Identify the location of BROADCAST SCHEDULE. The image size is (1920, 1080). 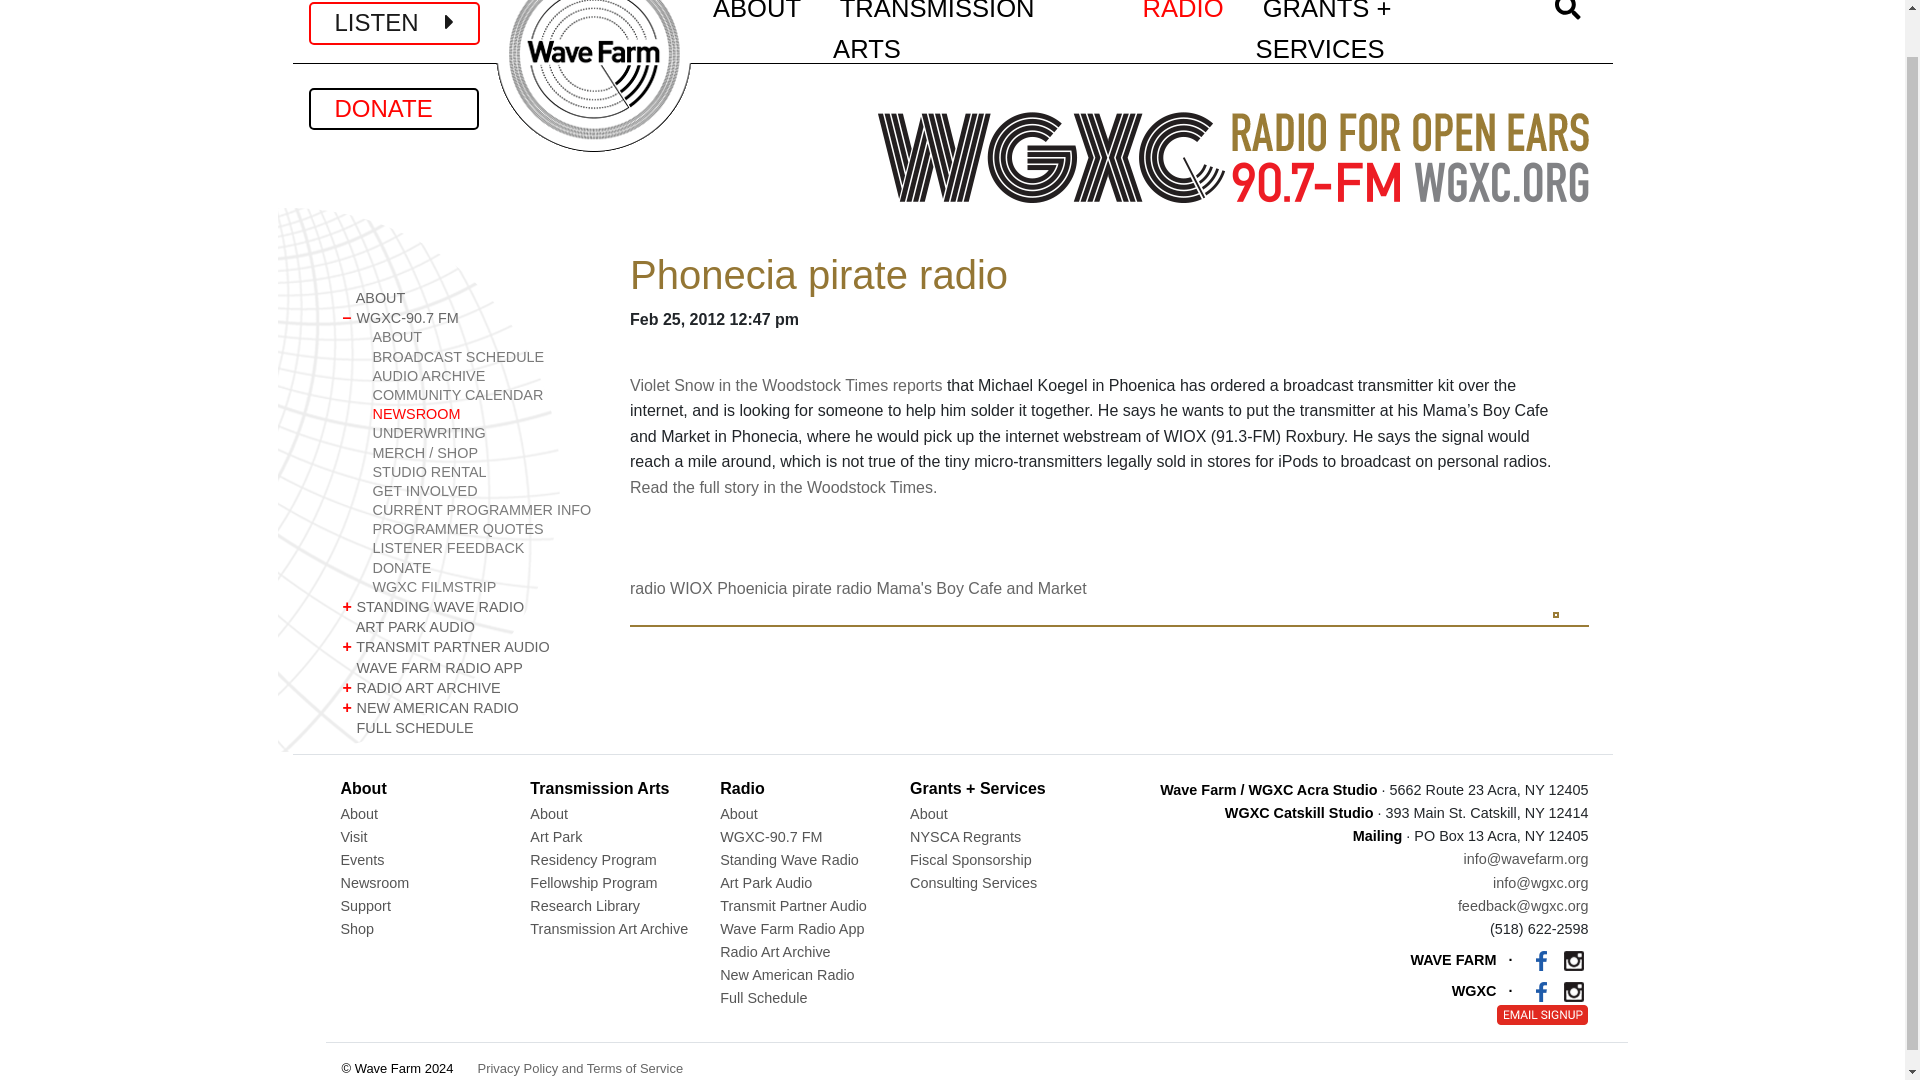
(484, 357).